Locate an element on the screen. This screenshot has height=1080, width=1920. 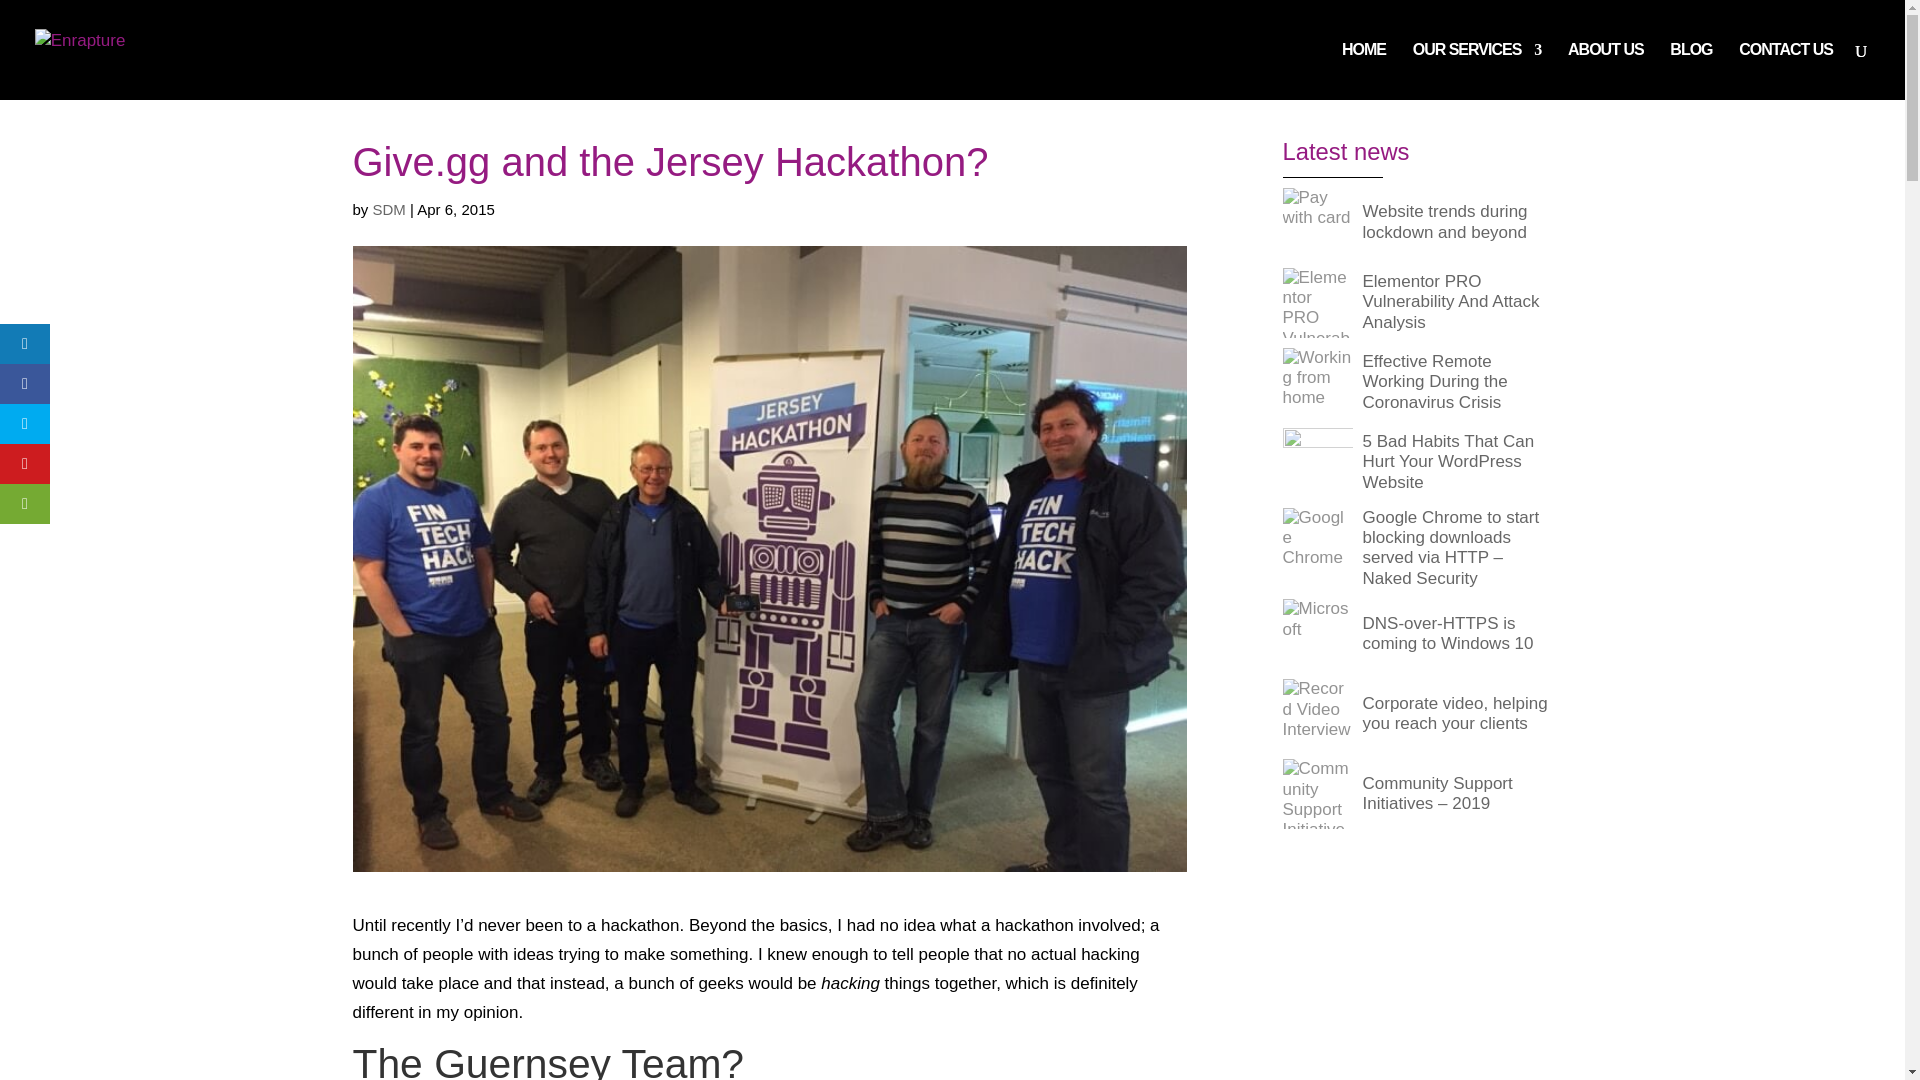
SDM is located at coordinates (388, 209).